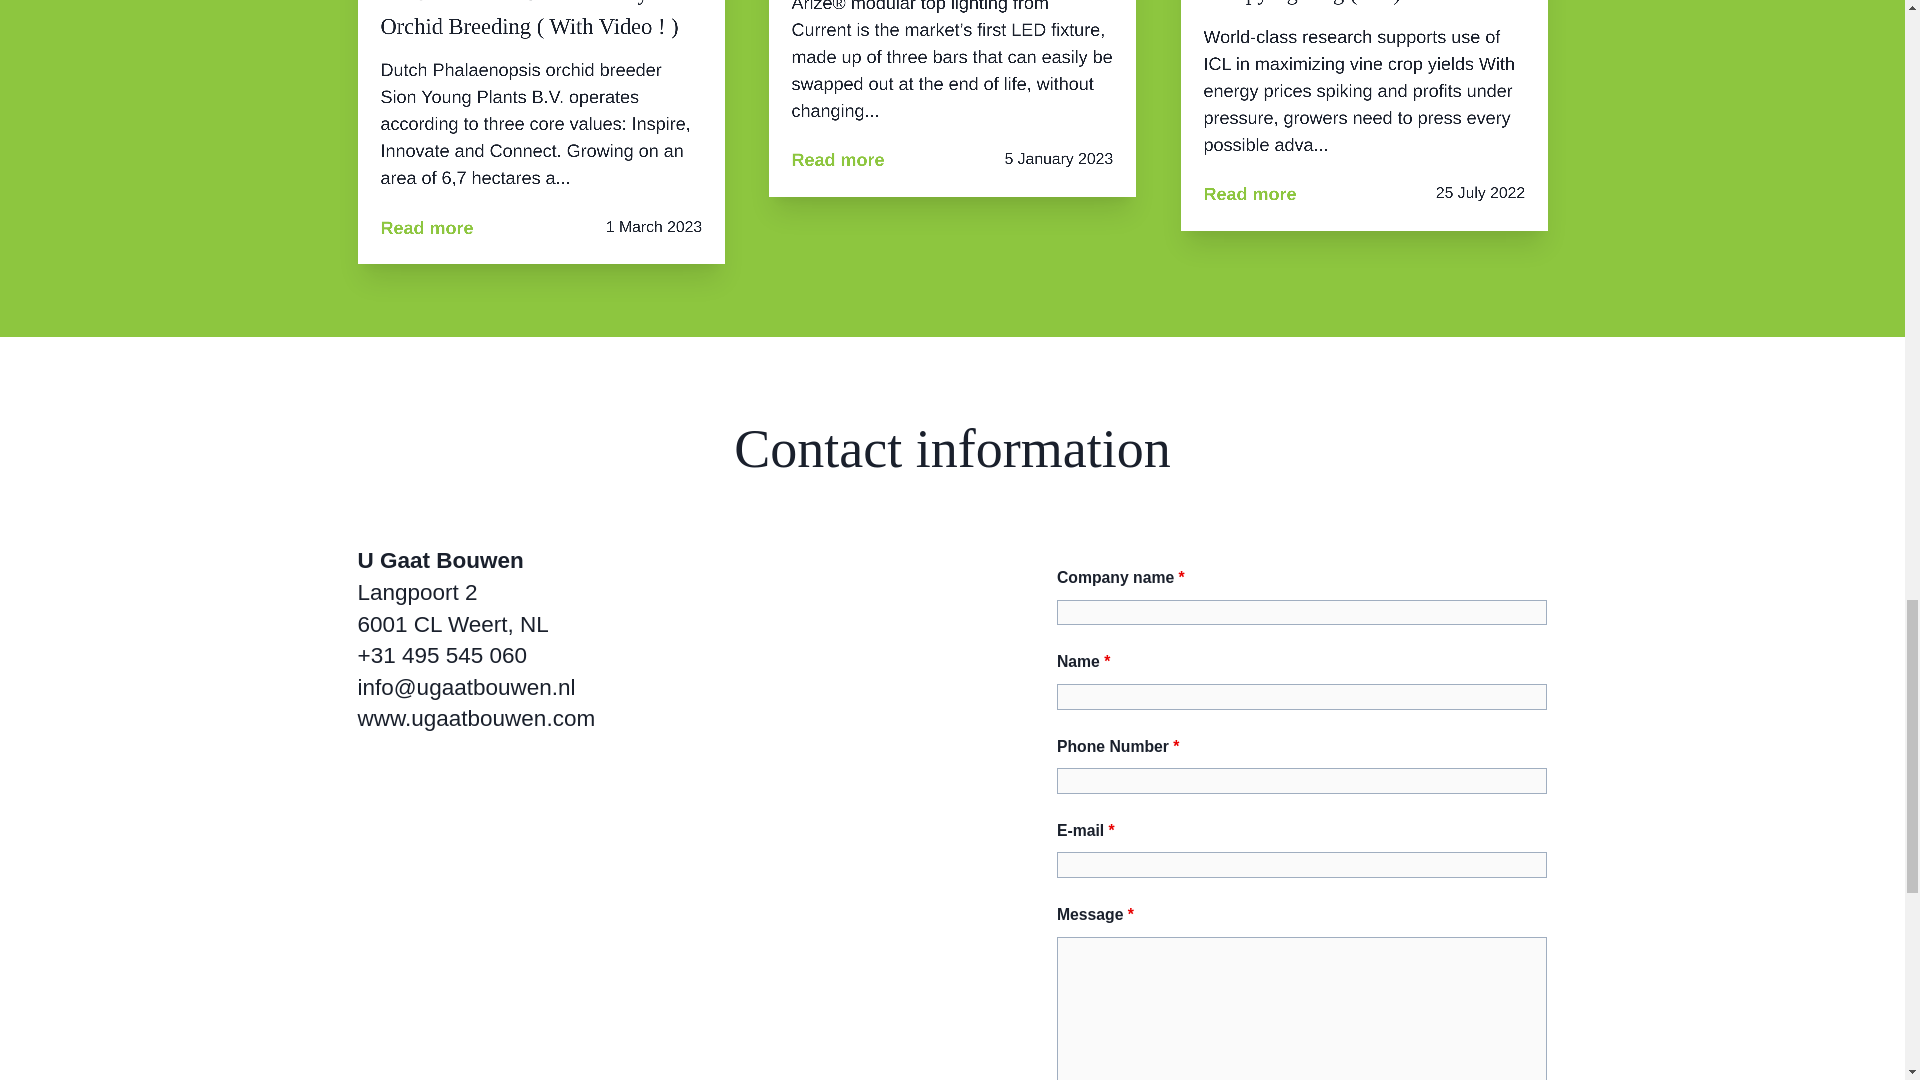 The width and height of the screenshot is (1920, 1080). Describe the element at coordinates (838, 158) in the screenshot. I see `Read more` at that location.